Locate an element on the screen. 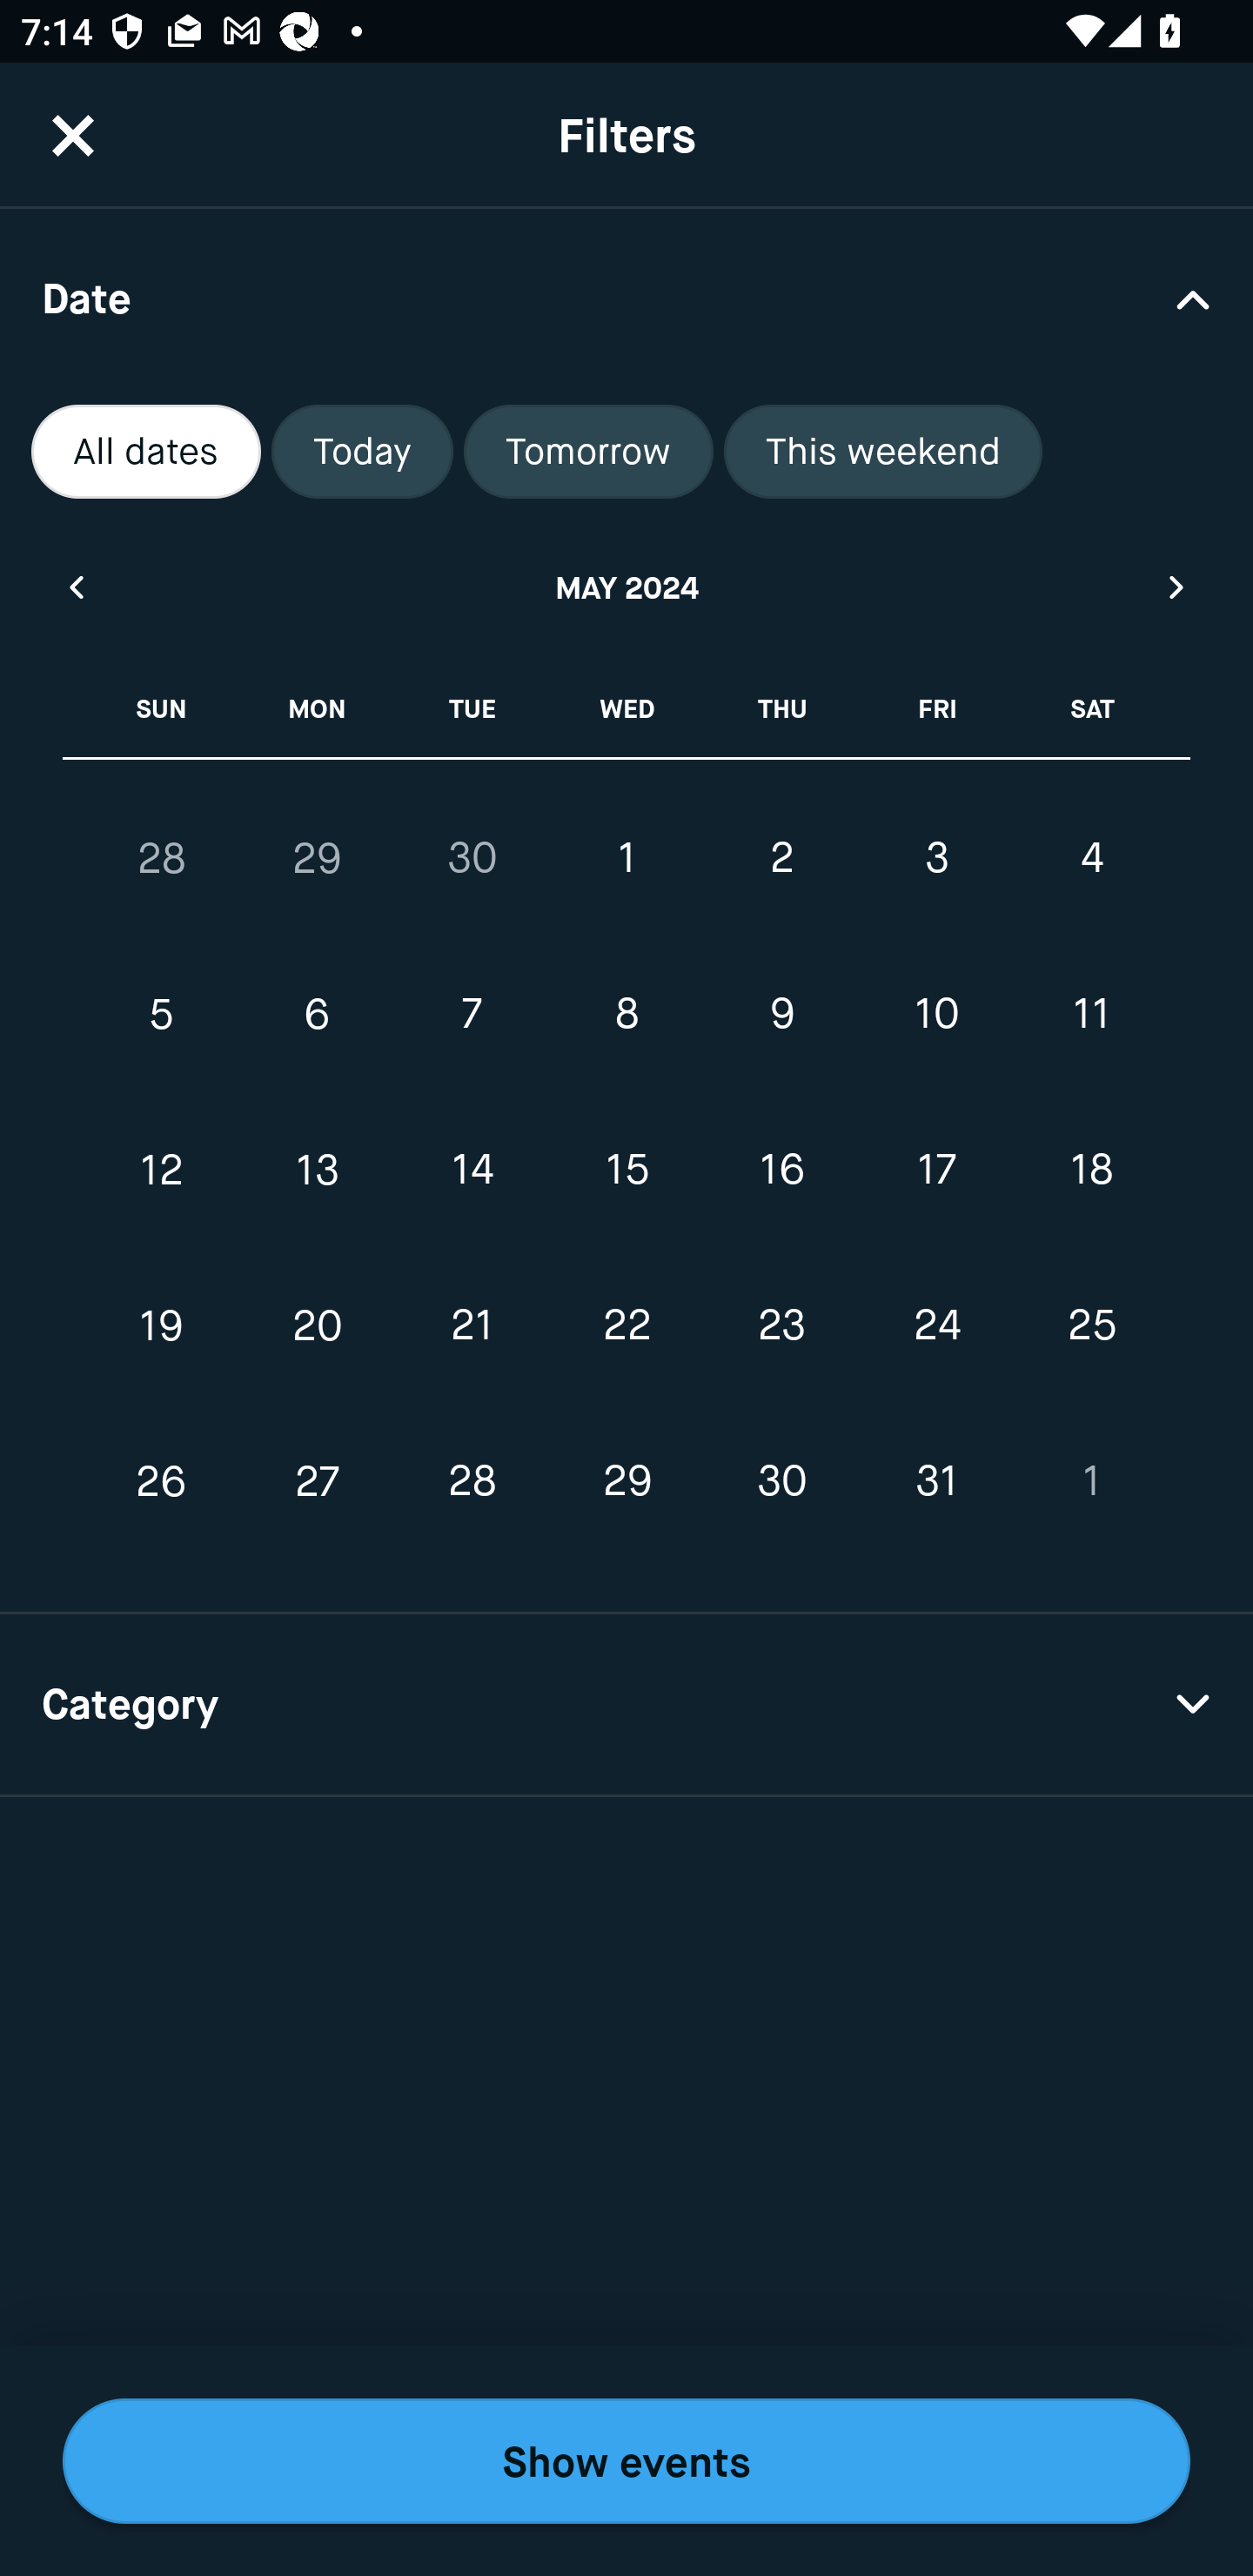 The width and height of the screenshot is (1253, 2576). Next is located at coordinates (1177, 587).